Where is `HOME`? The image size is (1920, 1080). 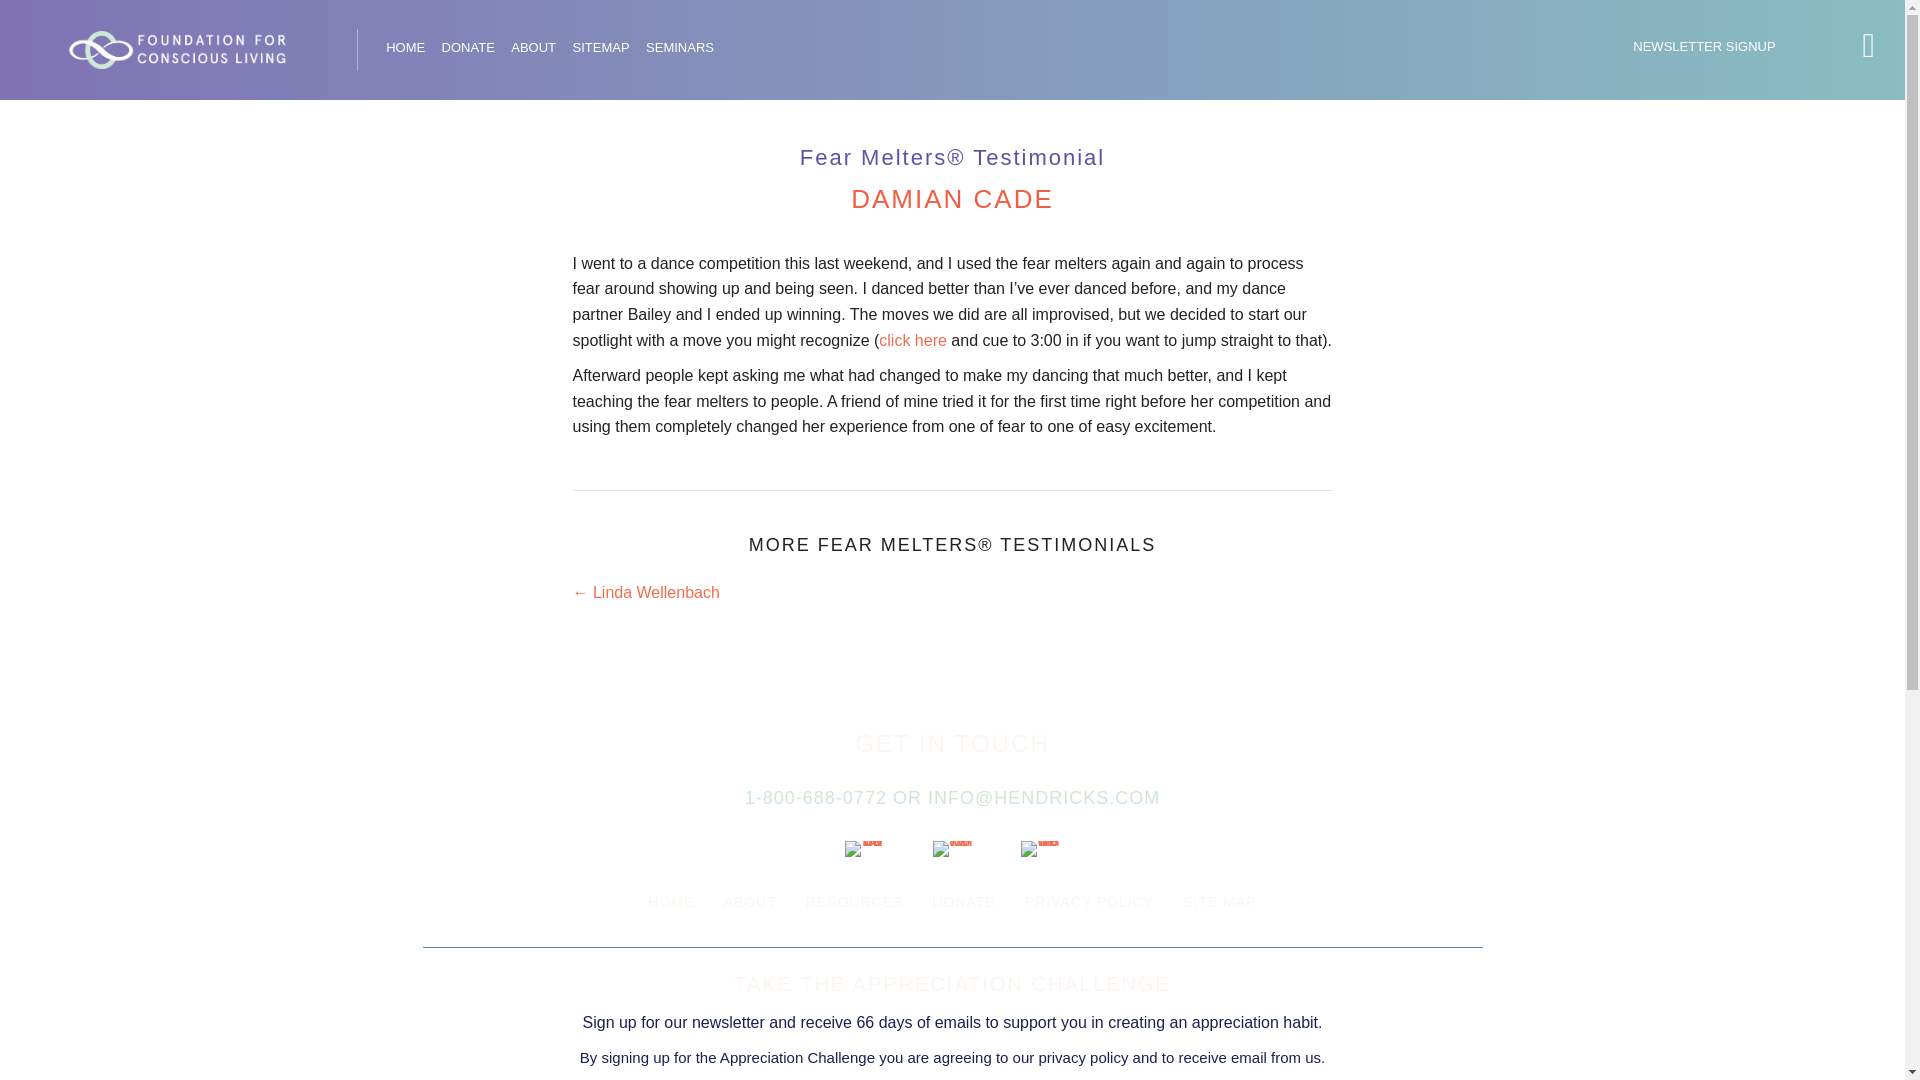 HOME is located at coordinates (405, 48).